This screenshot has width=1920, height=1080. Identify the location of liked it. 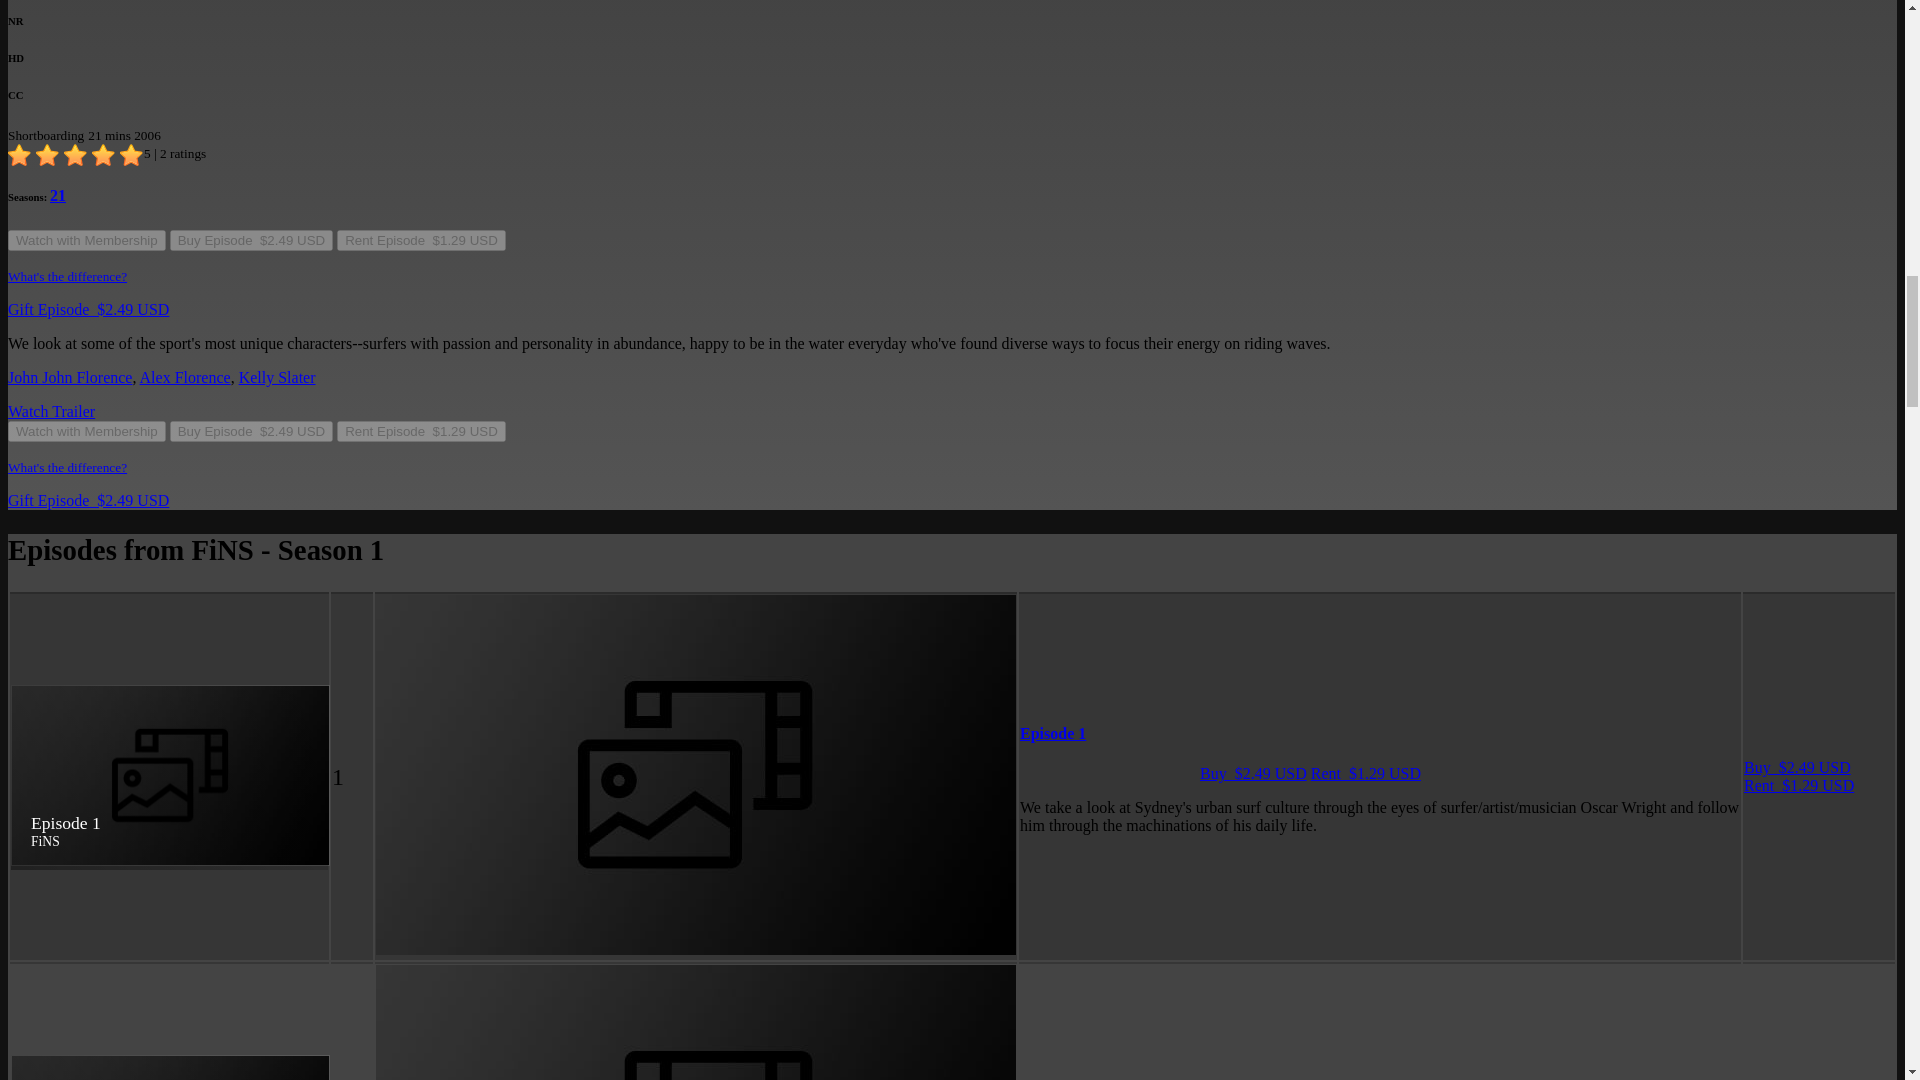
(76, 156).